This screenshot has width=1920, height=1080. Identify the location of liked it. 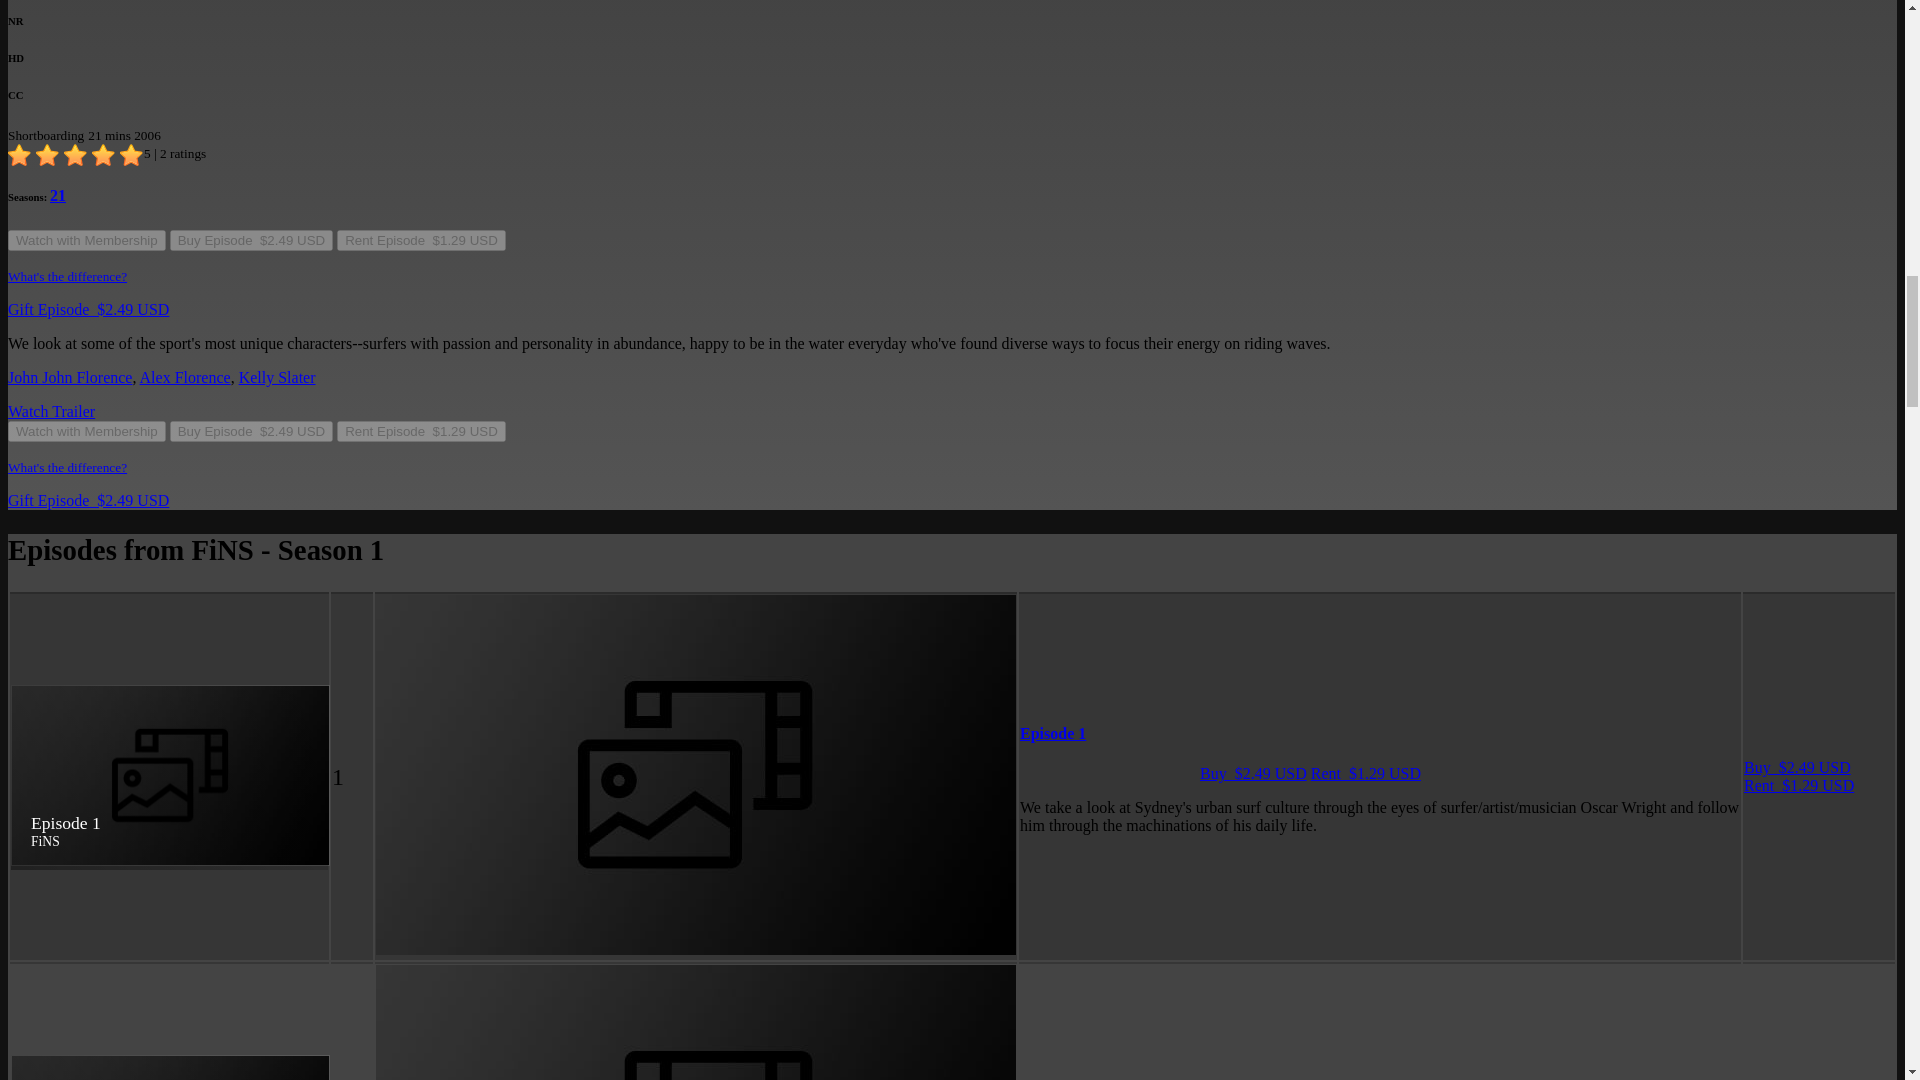
(76, 156).